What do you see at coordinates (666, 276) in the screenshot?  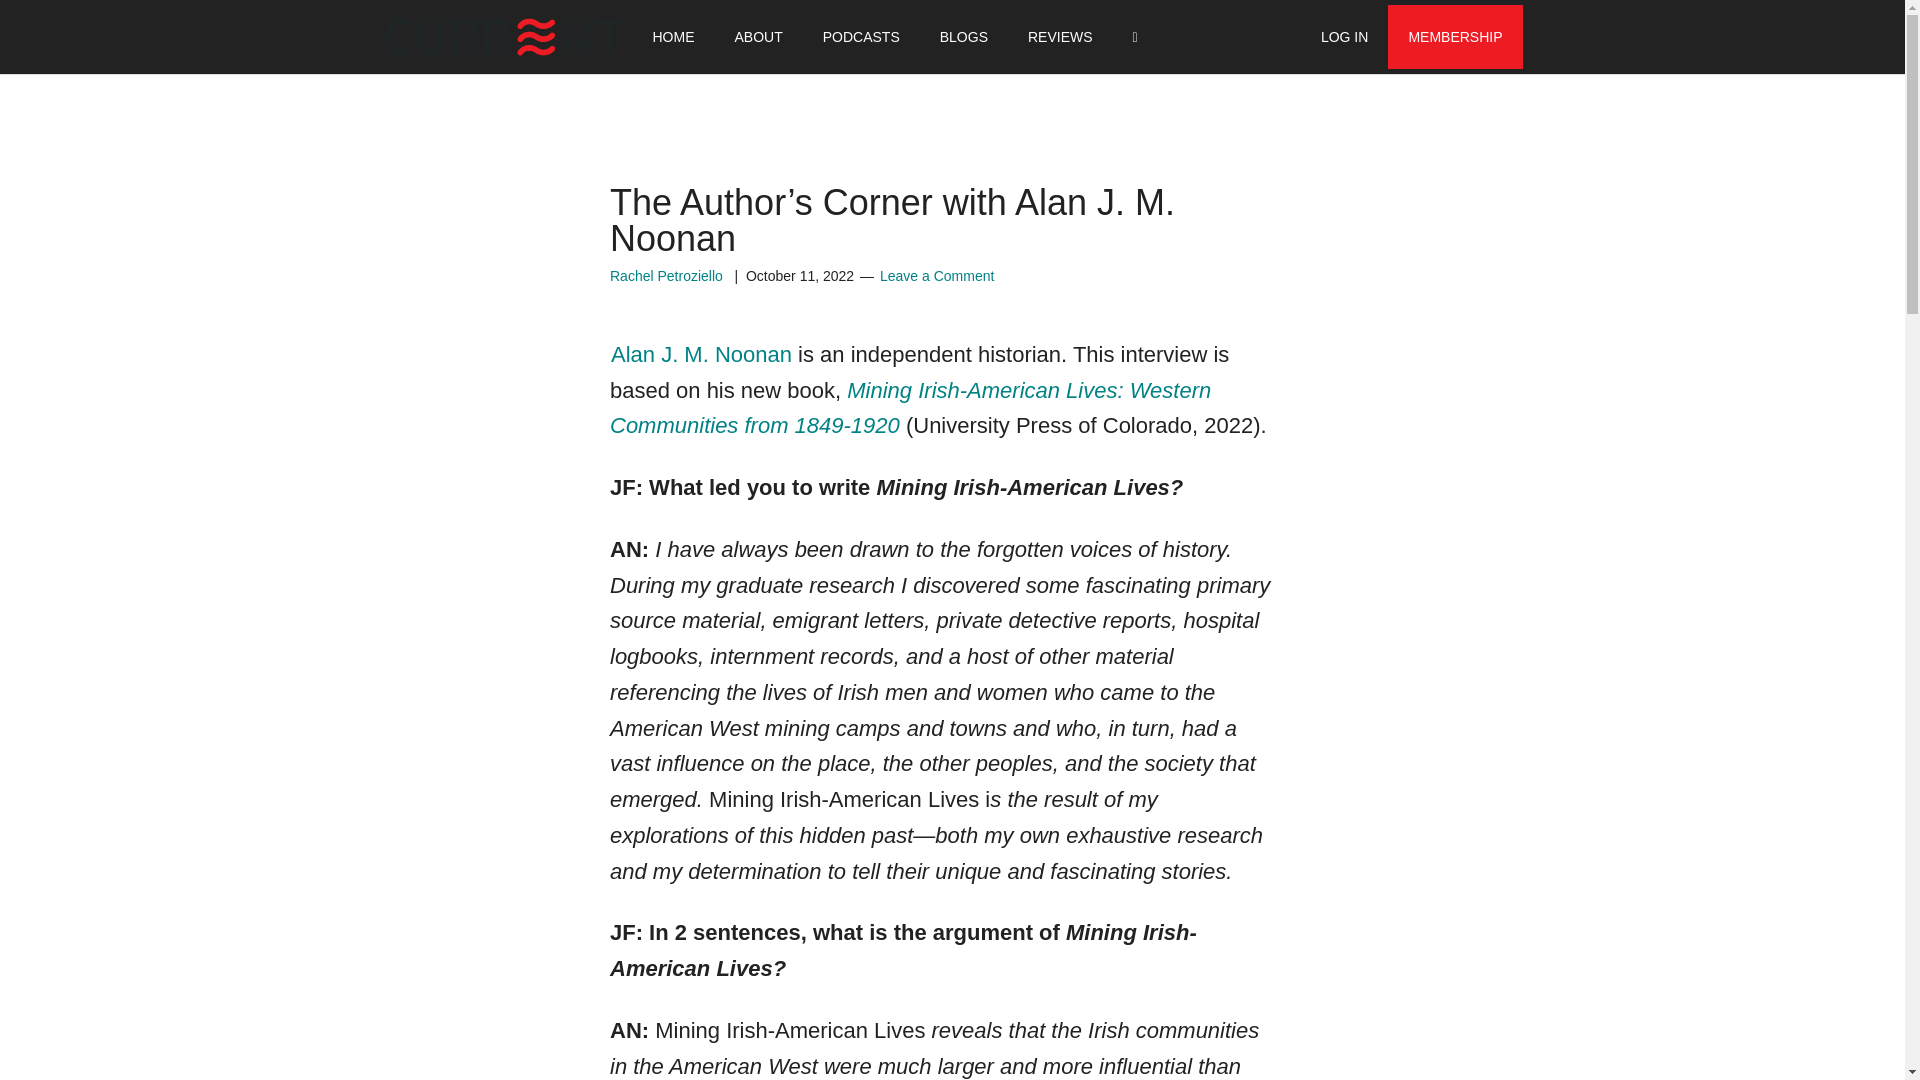 I see `Rachel Petroziello` at bounding box center [666, 276].